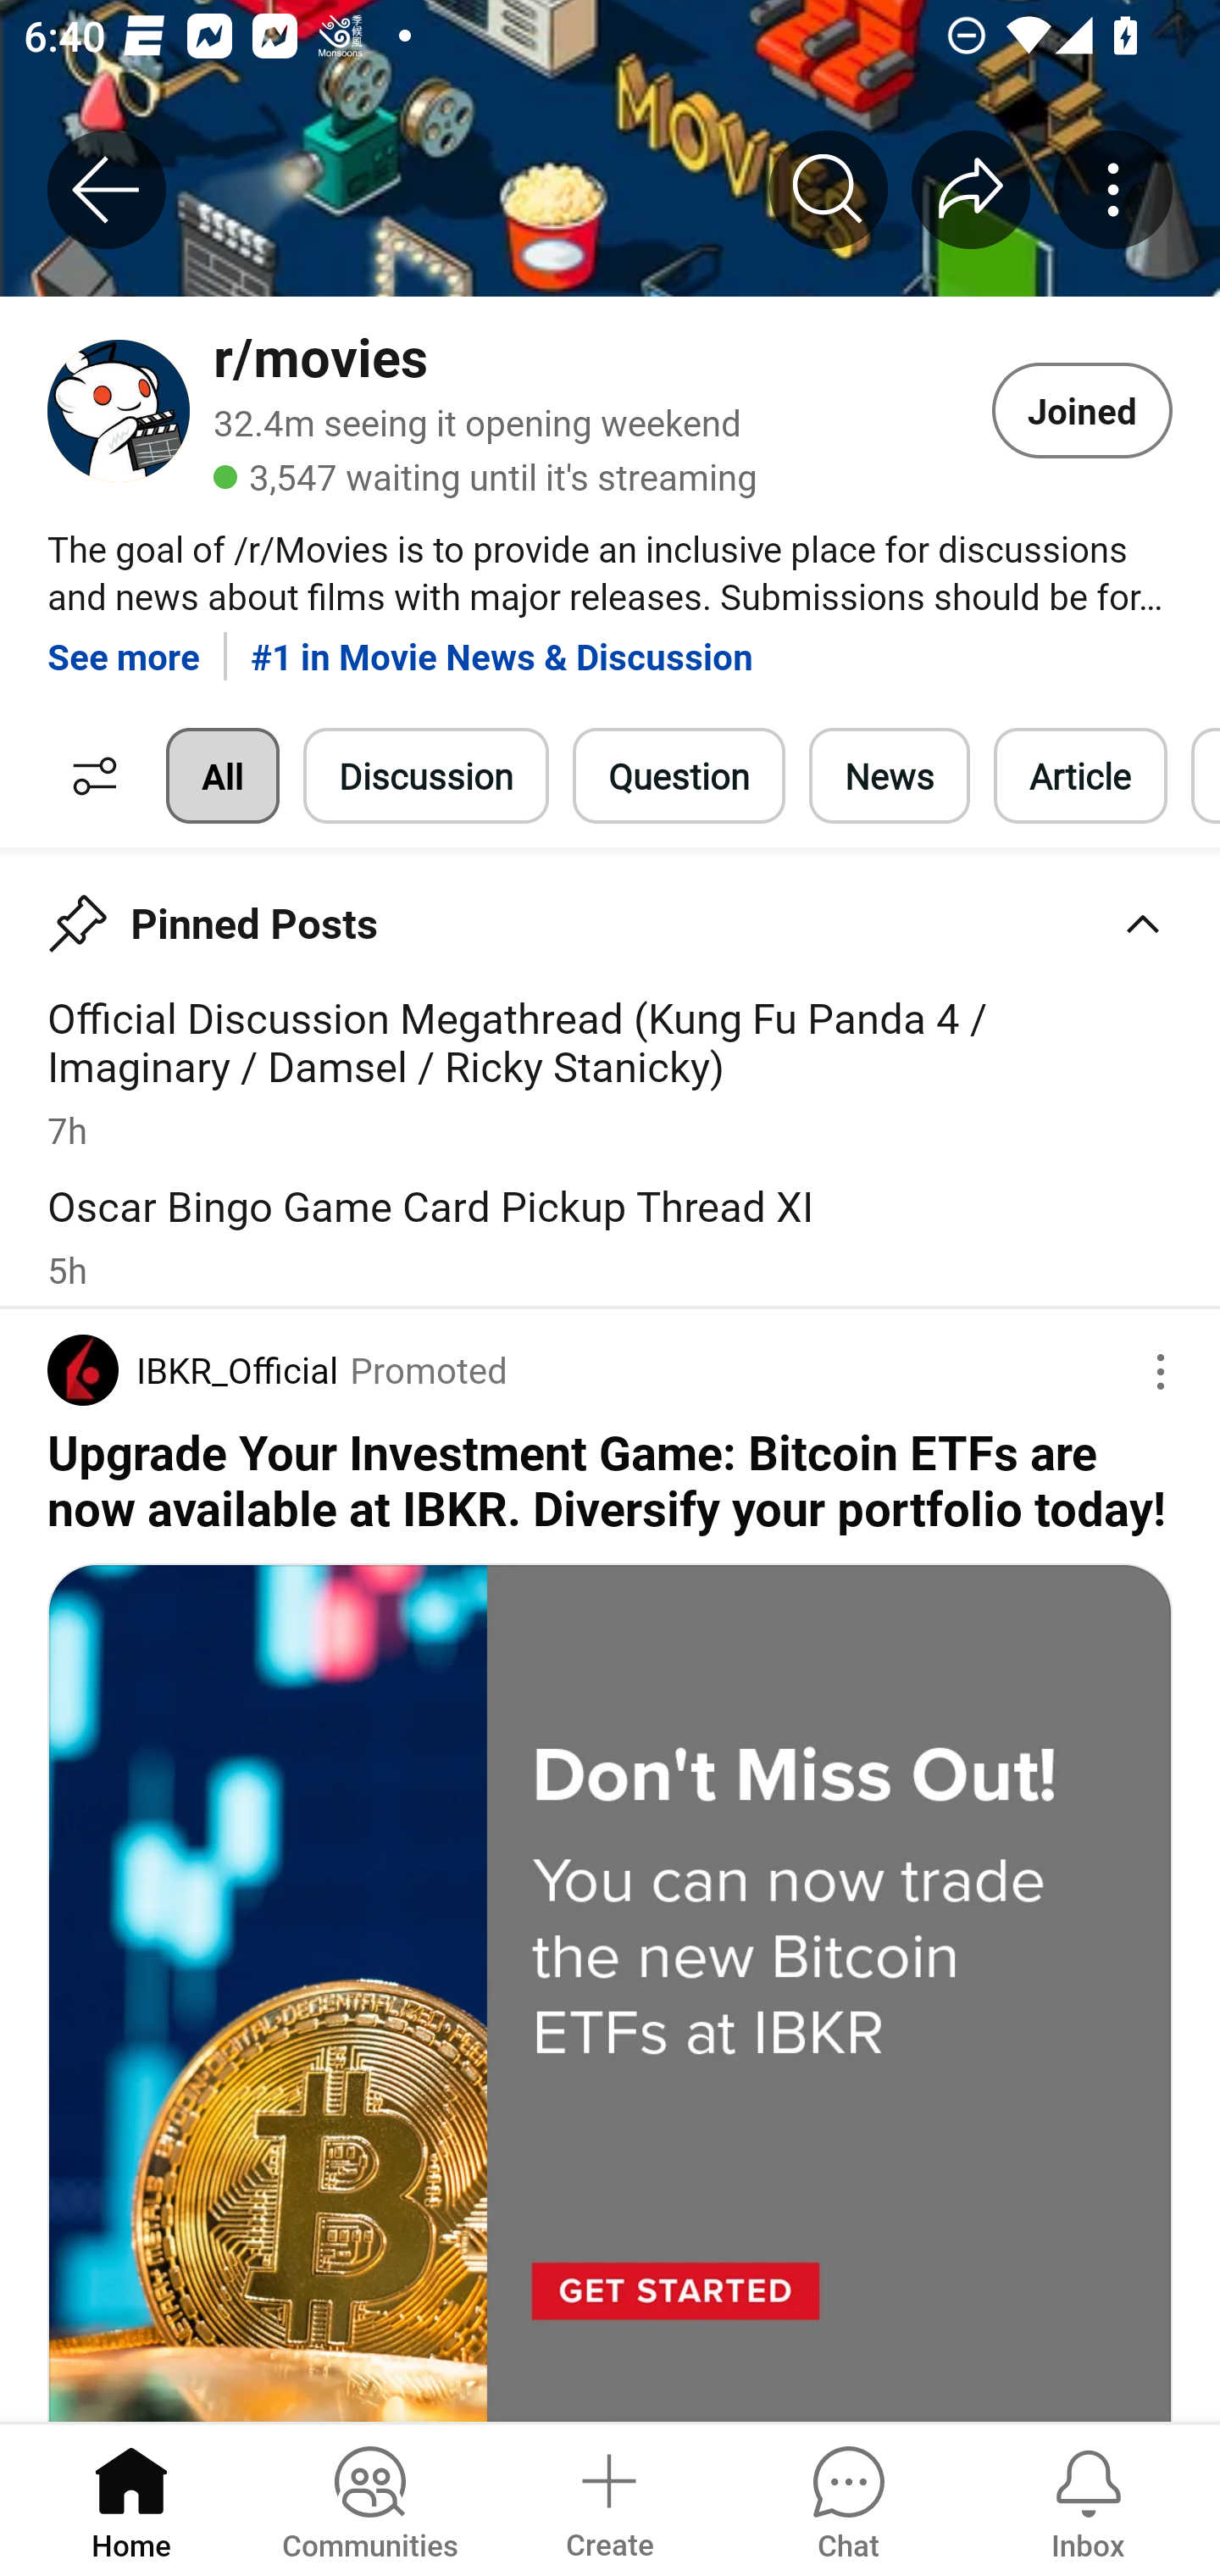  What do you see at coordinates (107, 189) in the screenshot?
I see `Back` at bounding box center [107, 189].